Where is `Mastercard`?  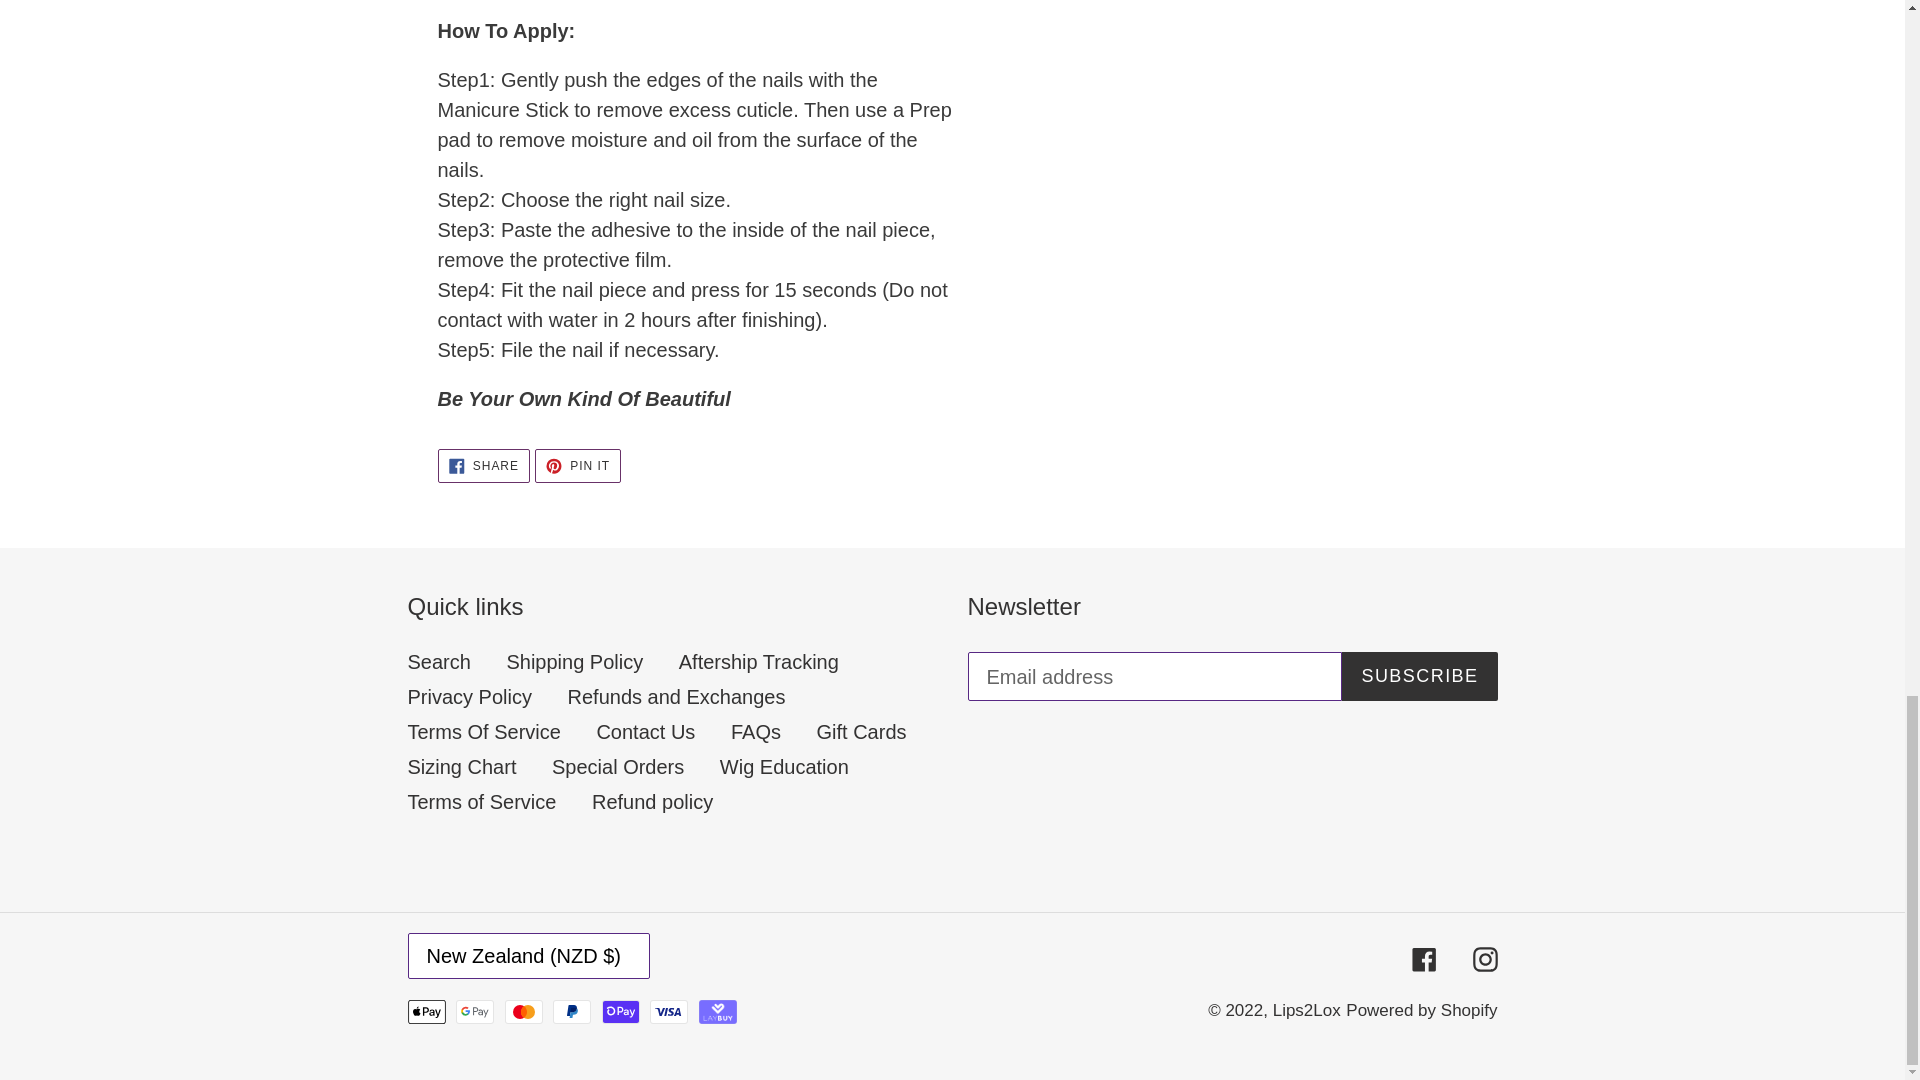
Mastercard is located at coordinates (524, 1012).